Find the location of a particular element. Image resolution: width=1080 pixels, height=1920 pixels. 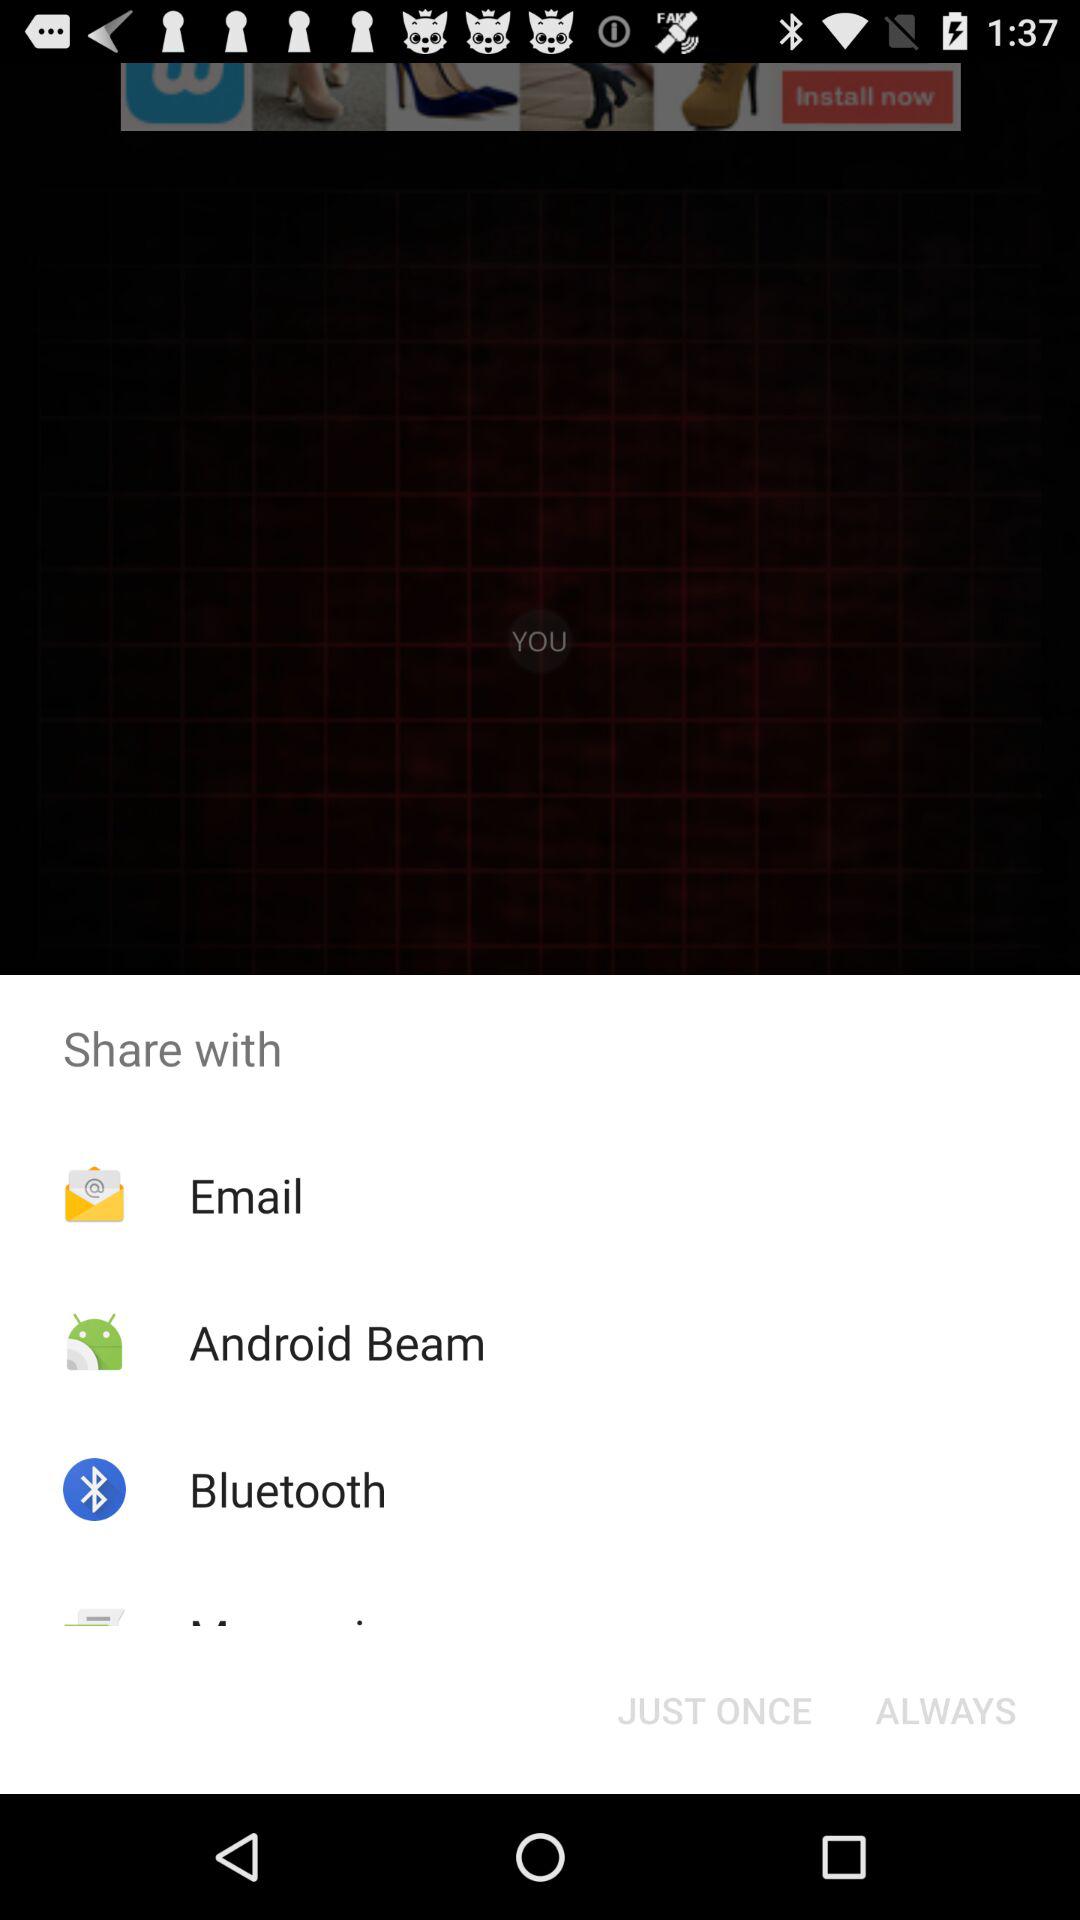

scroll to the just once item is located at coordinates (714, 1710).